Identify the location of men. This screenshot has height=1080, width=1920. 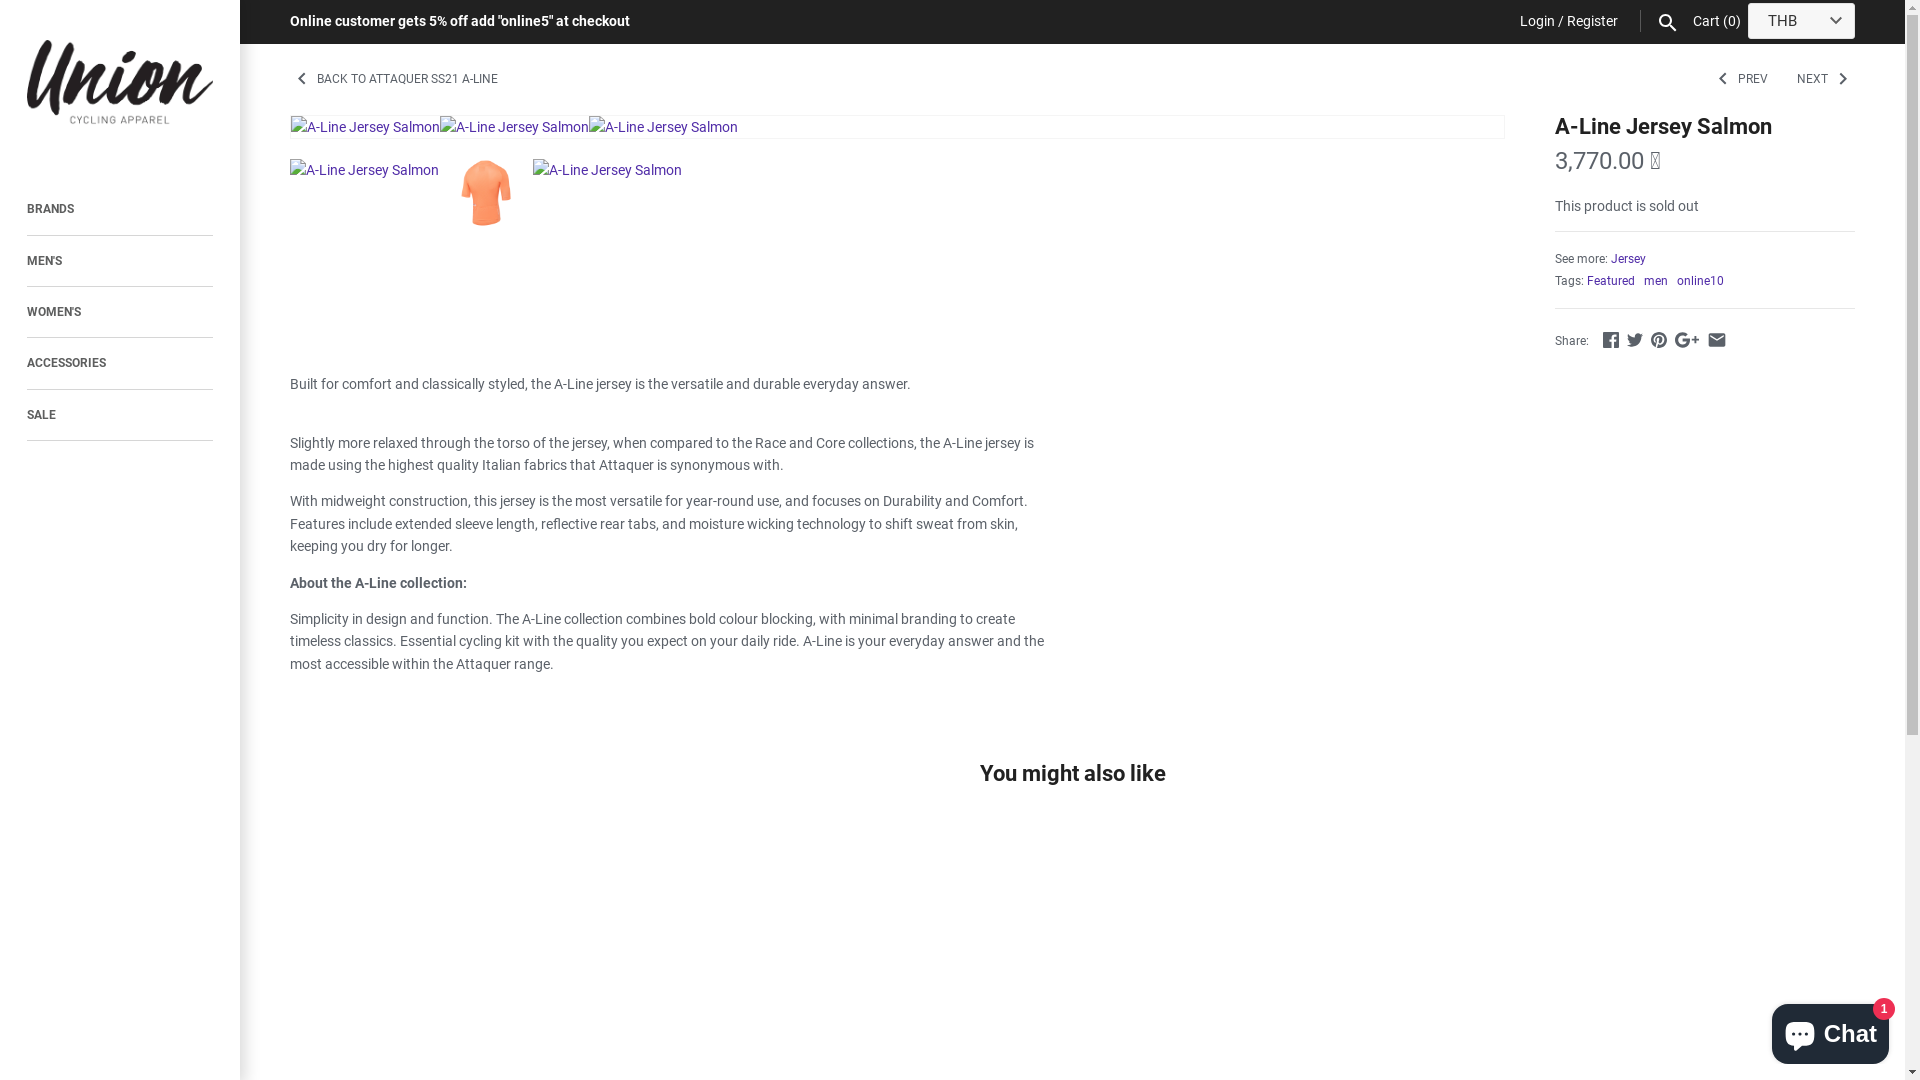
(1656, 281).